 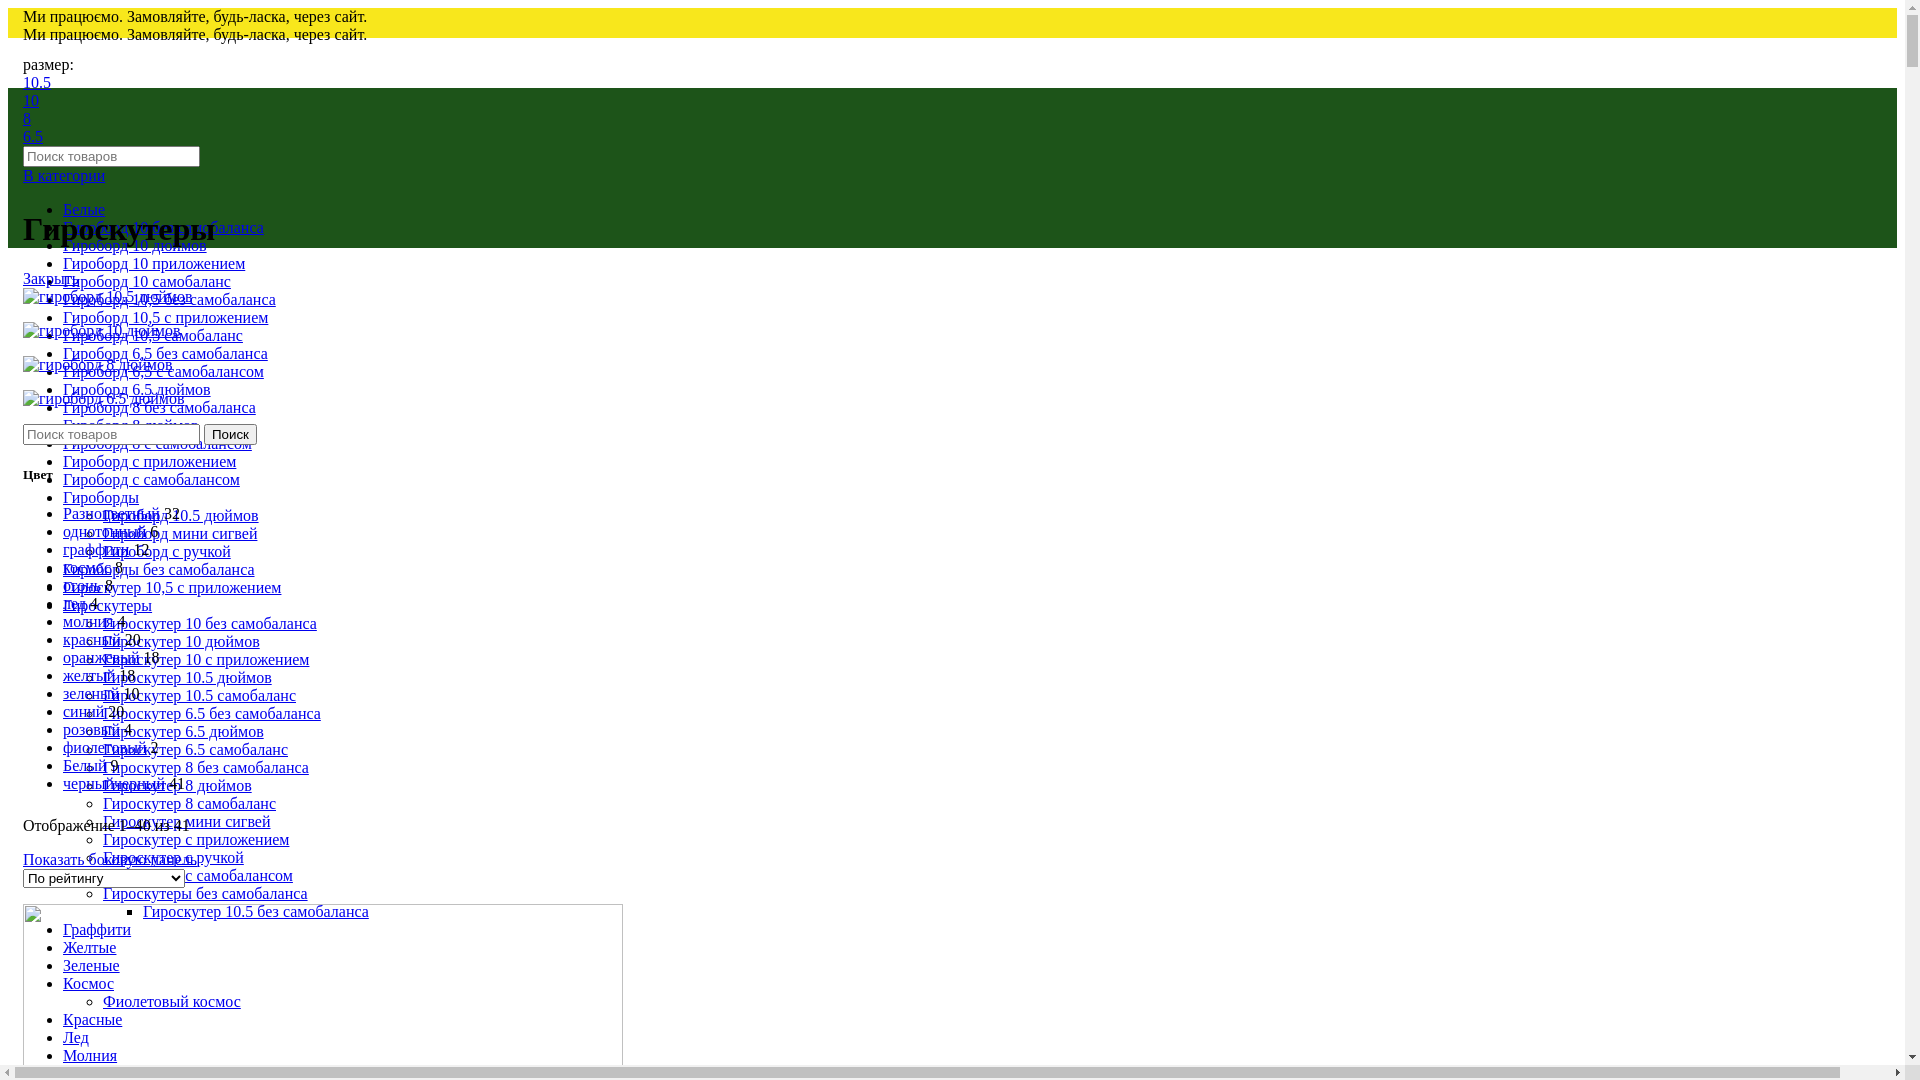 What do you see at coordinates (31, 100) in the screenshot?
I see `10` at bounding box center [31, 100].